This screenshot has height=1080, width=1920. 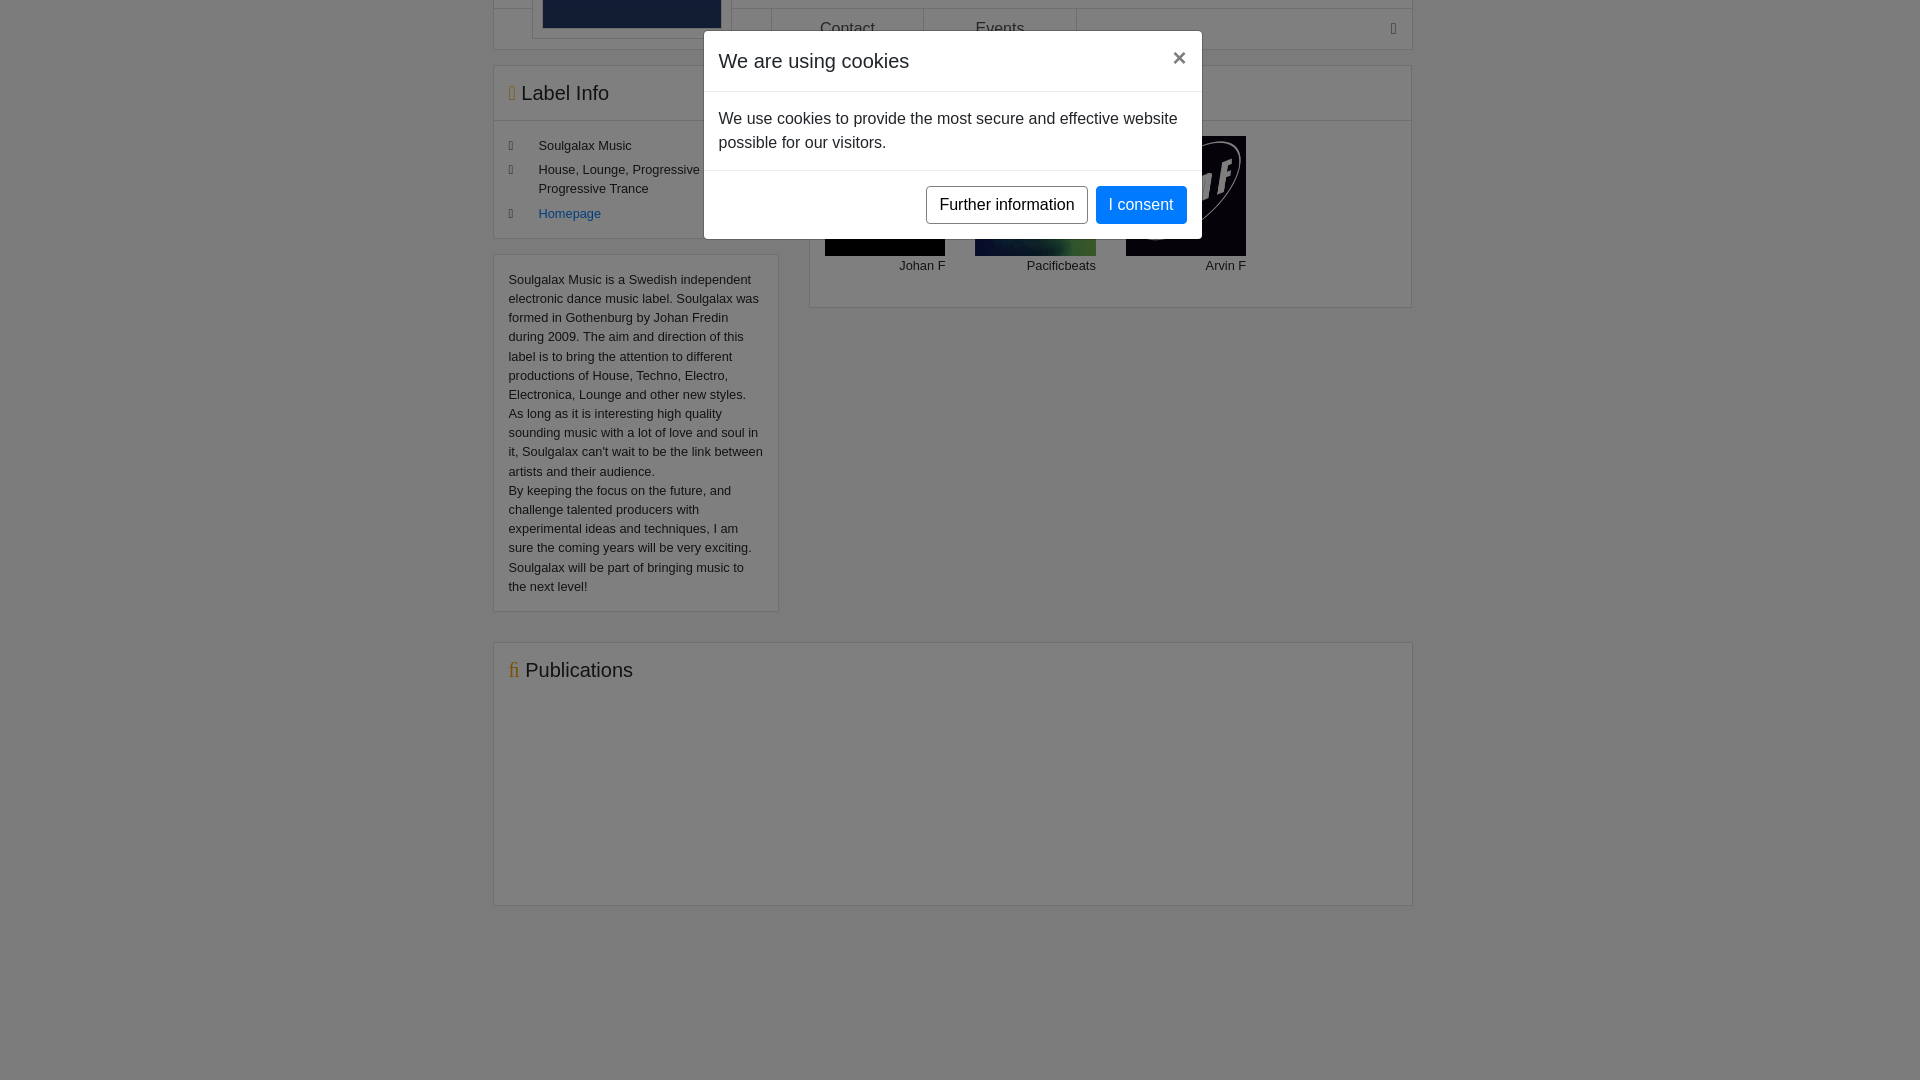 What do you see at coordinates (1000, 28) in the screenshot?
I see `Events` at bounding box center [1000, 28].